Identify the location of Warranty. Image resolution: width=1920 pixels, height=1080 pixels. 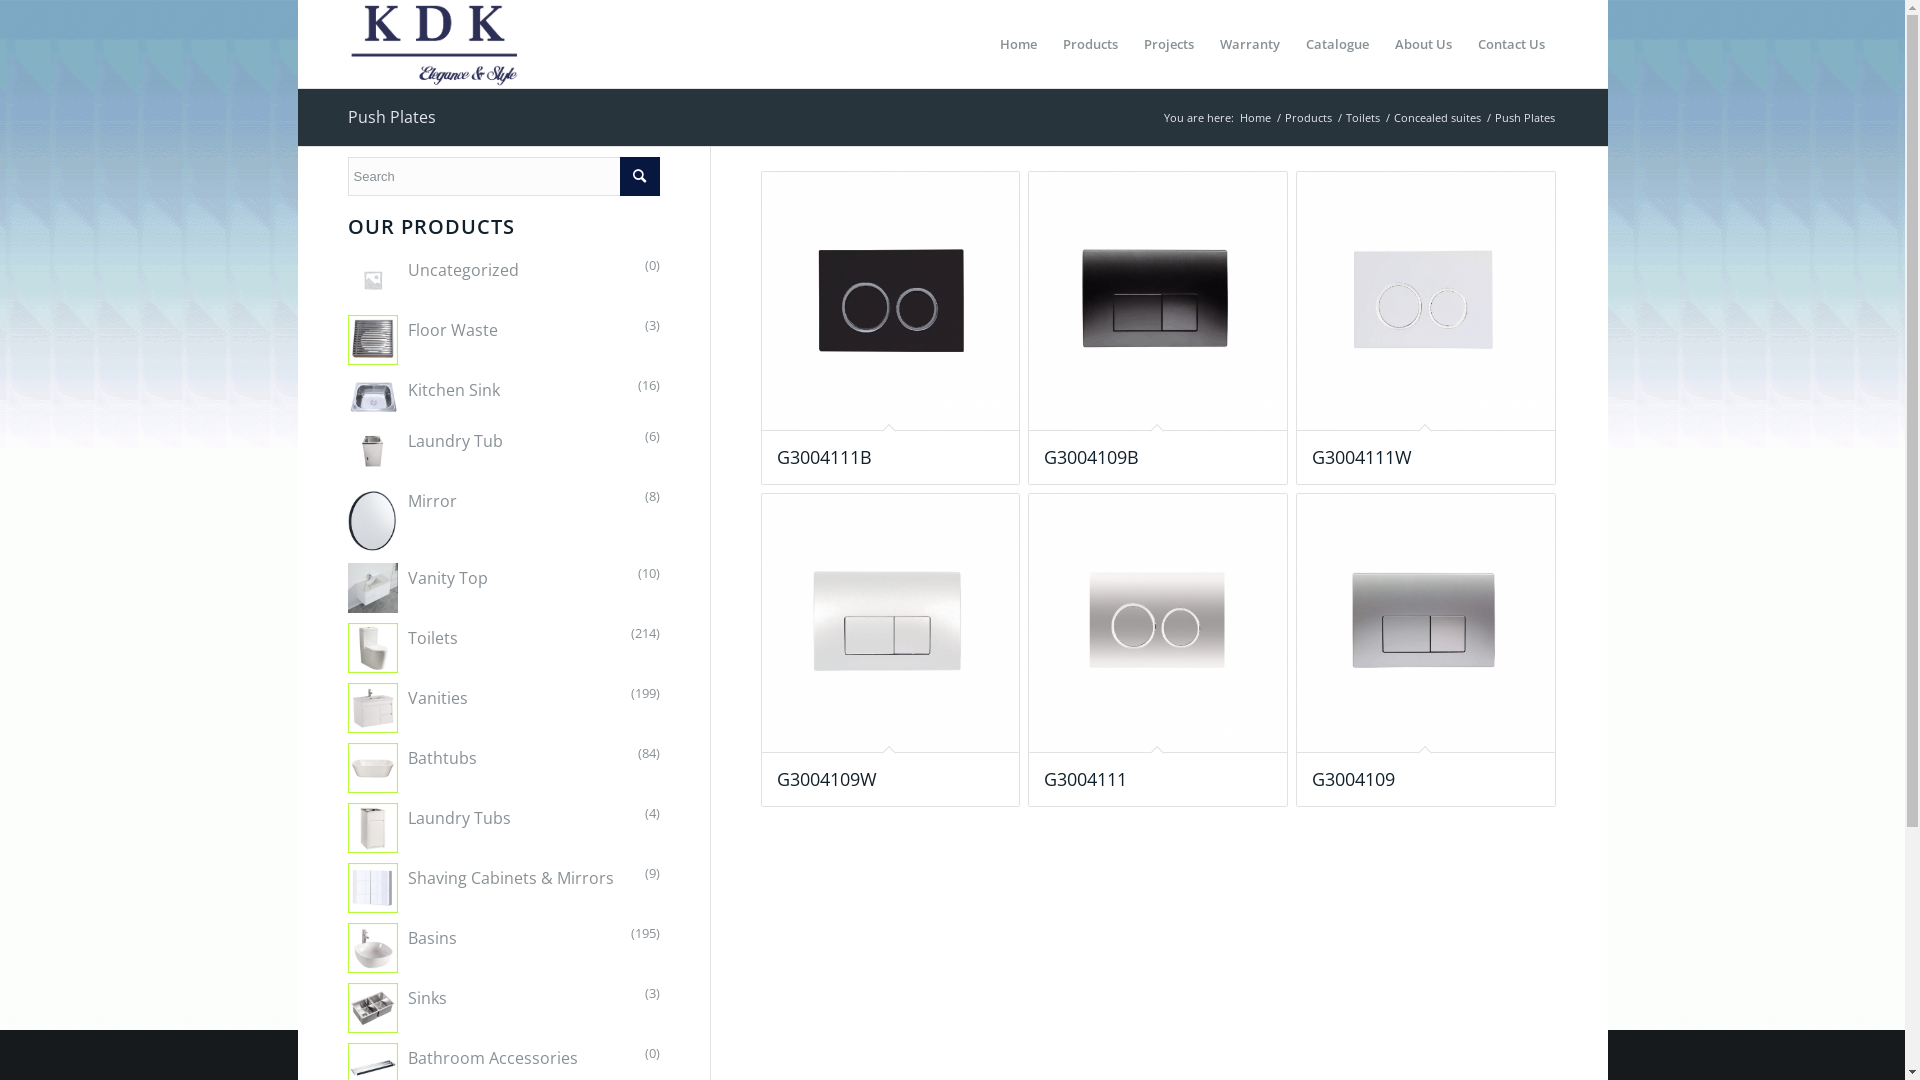
(1249, 44).